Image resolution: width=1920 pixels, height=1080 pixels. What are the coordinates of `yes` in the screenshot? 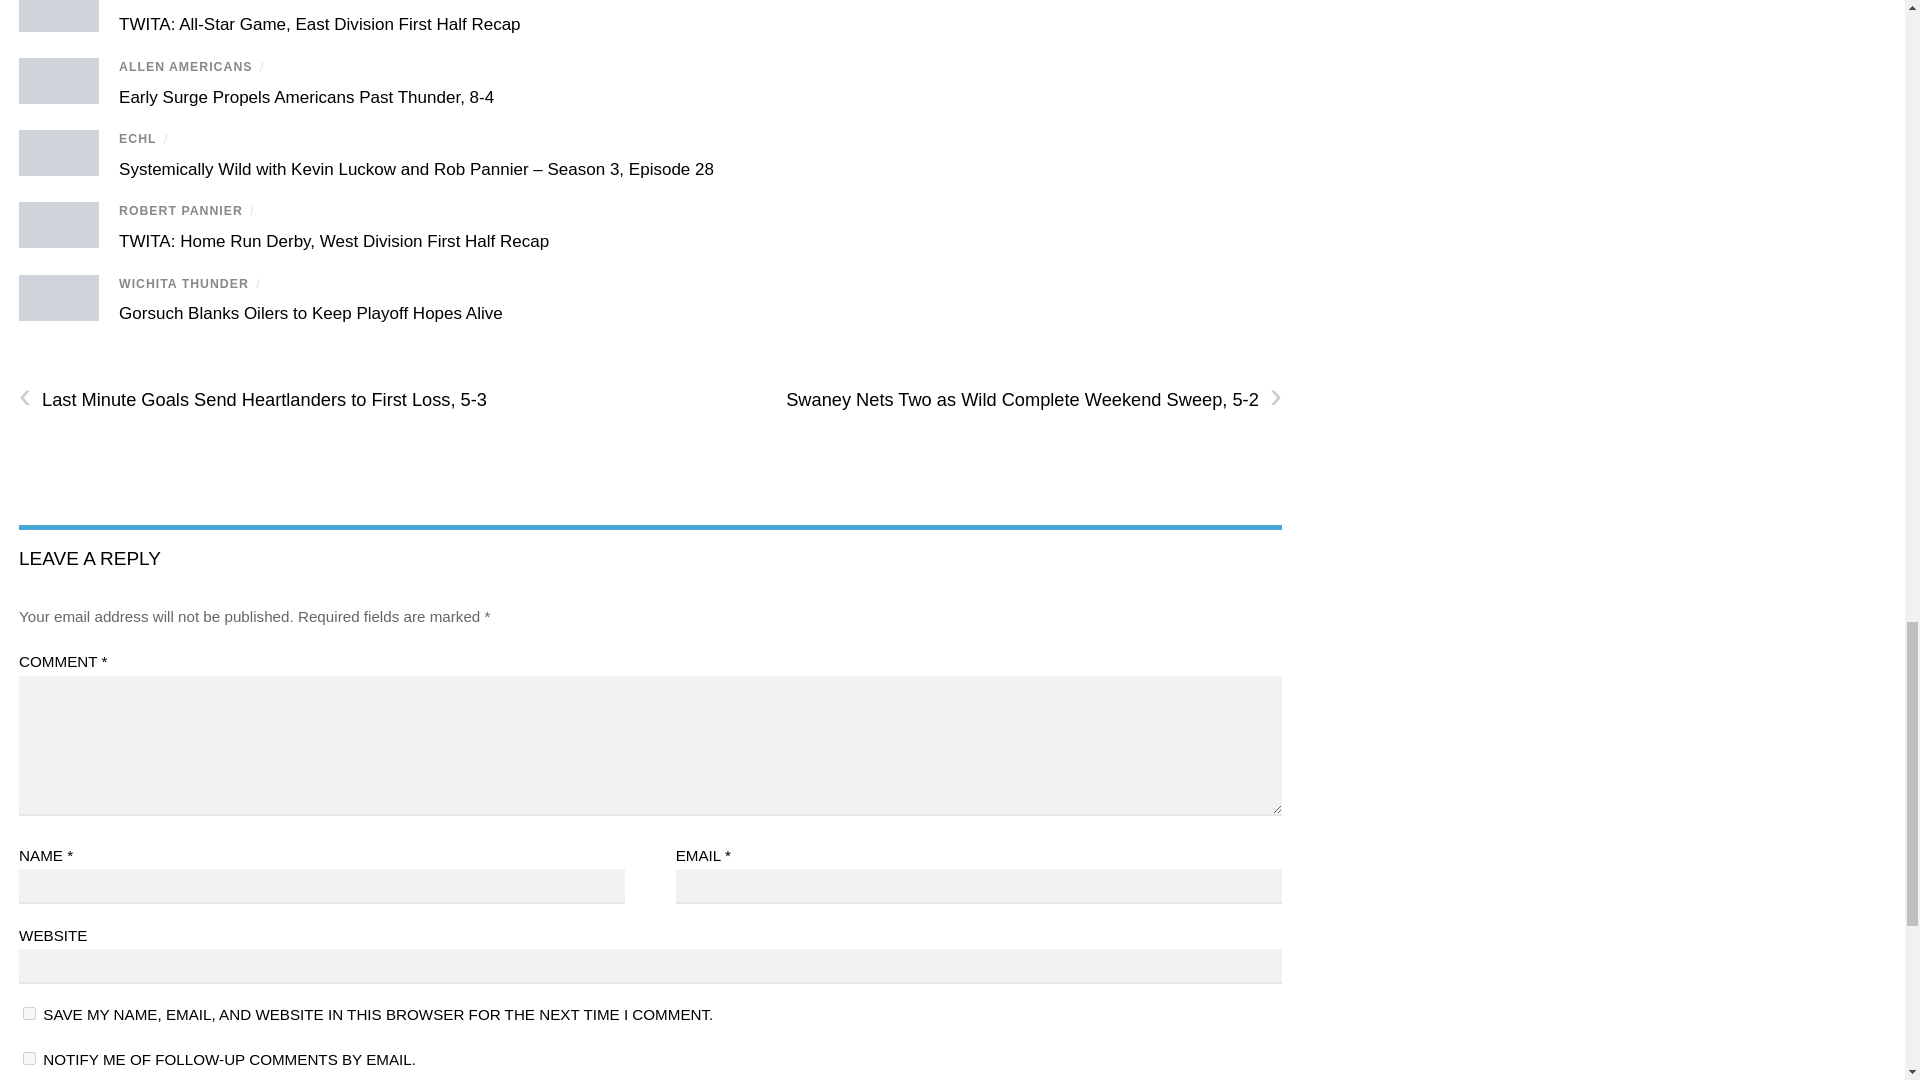 It's located at (30, 1012).